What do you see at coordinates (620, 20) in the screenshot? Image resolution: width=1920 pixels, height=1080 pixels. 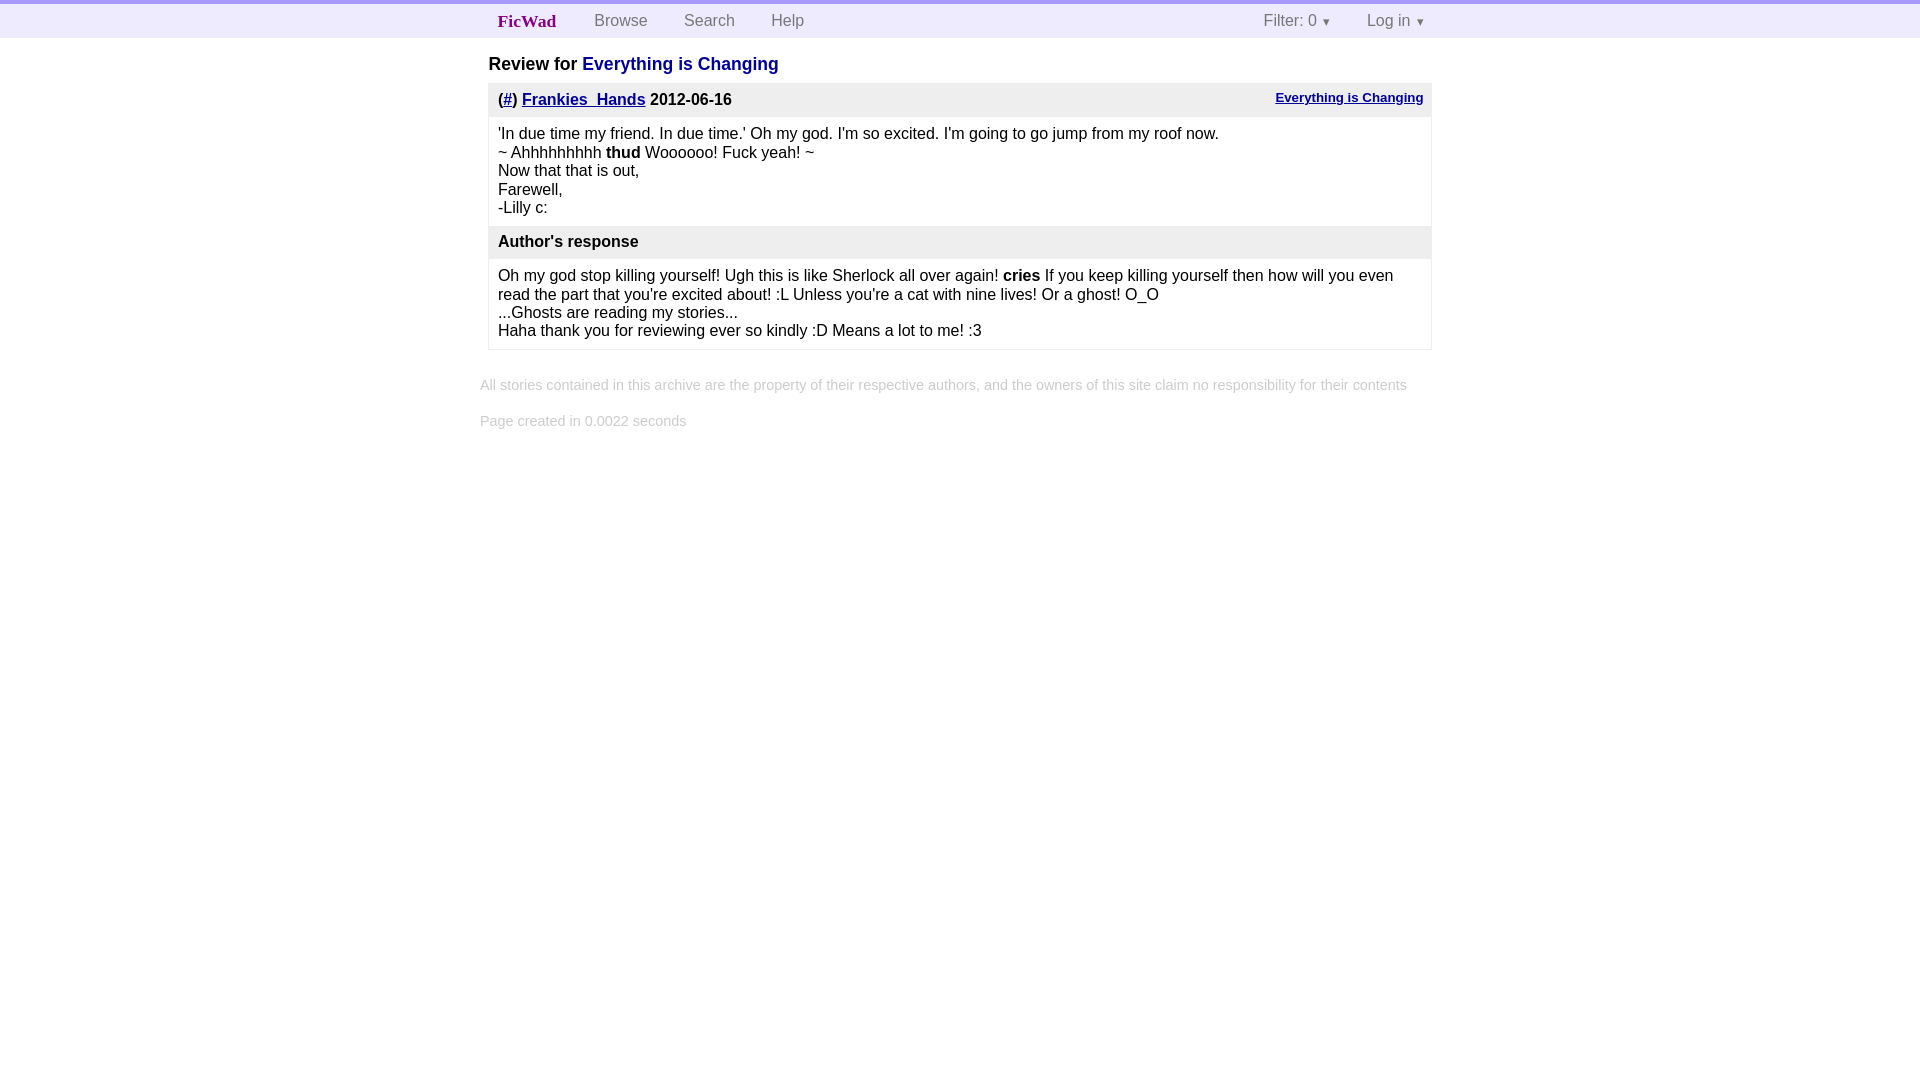 I see `Browse` at bounding box center [620, 20].